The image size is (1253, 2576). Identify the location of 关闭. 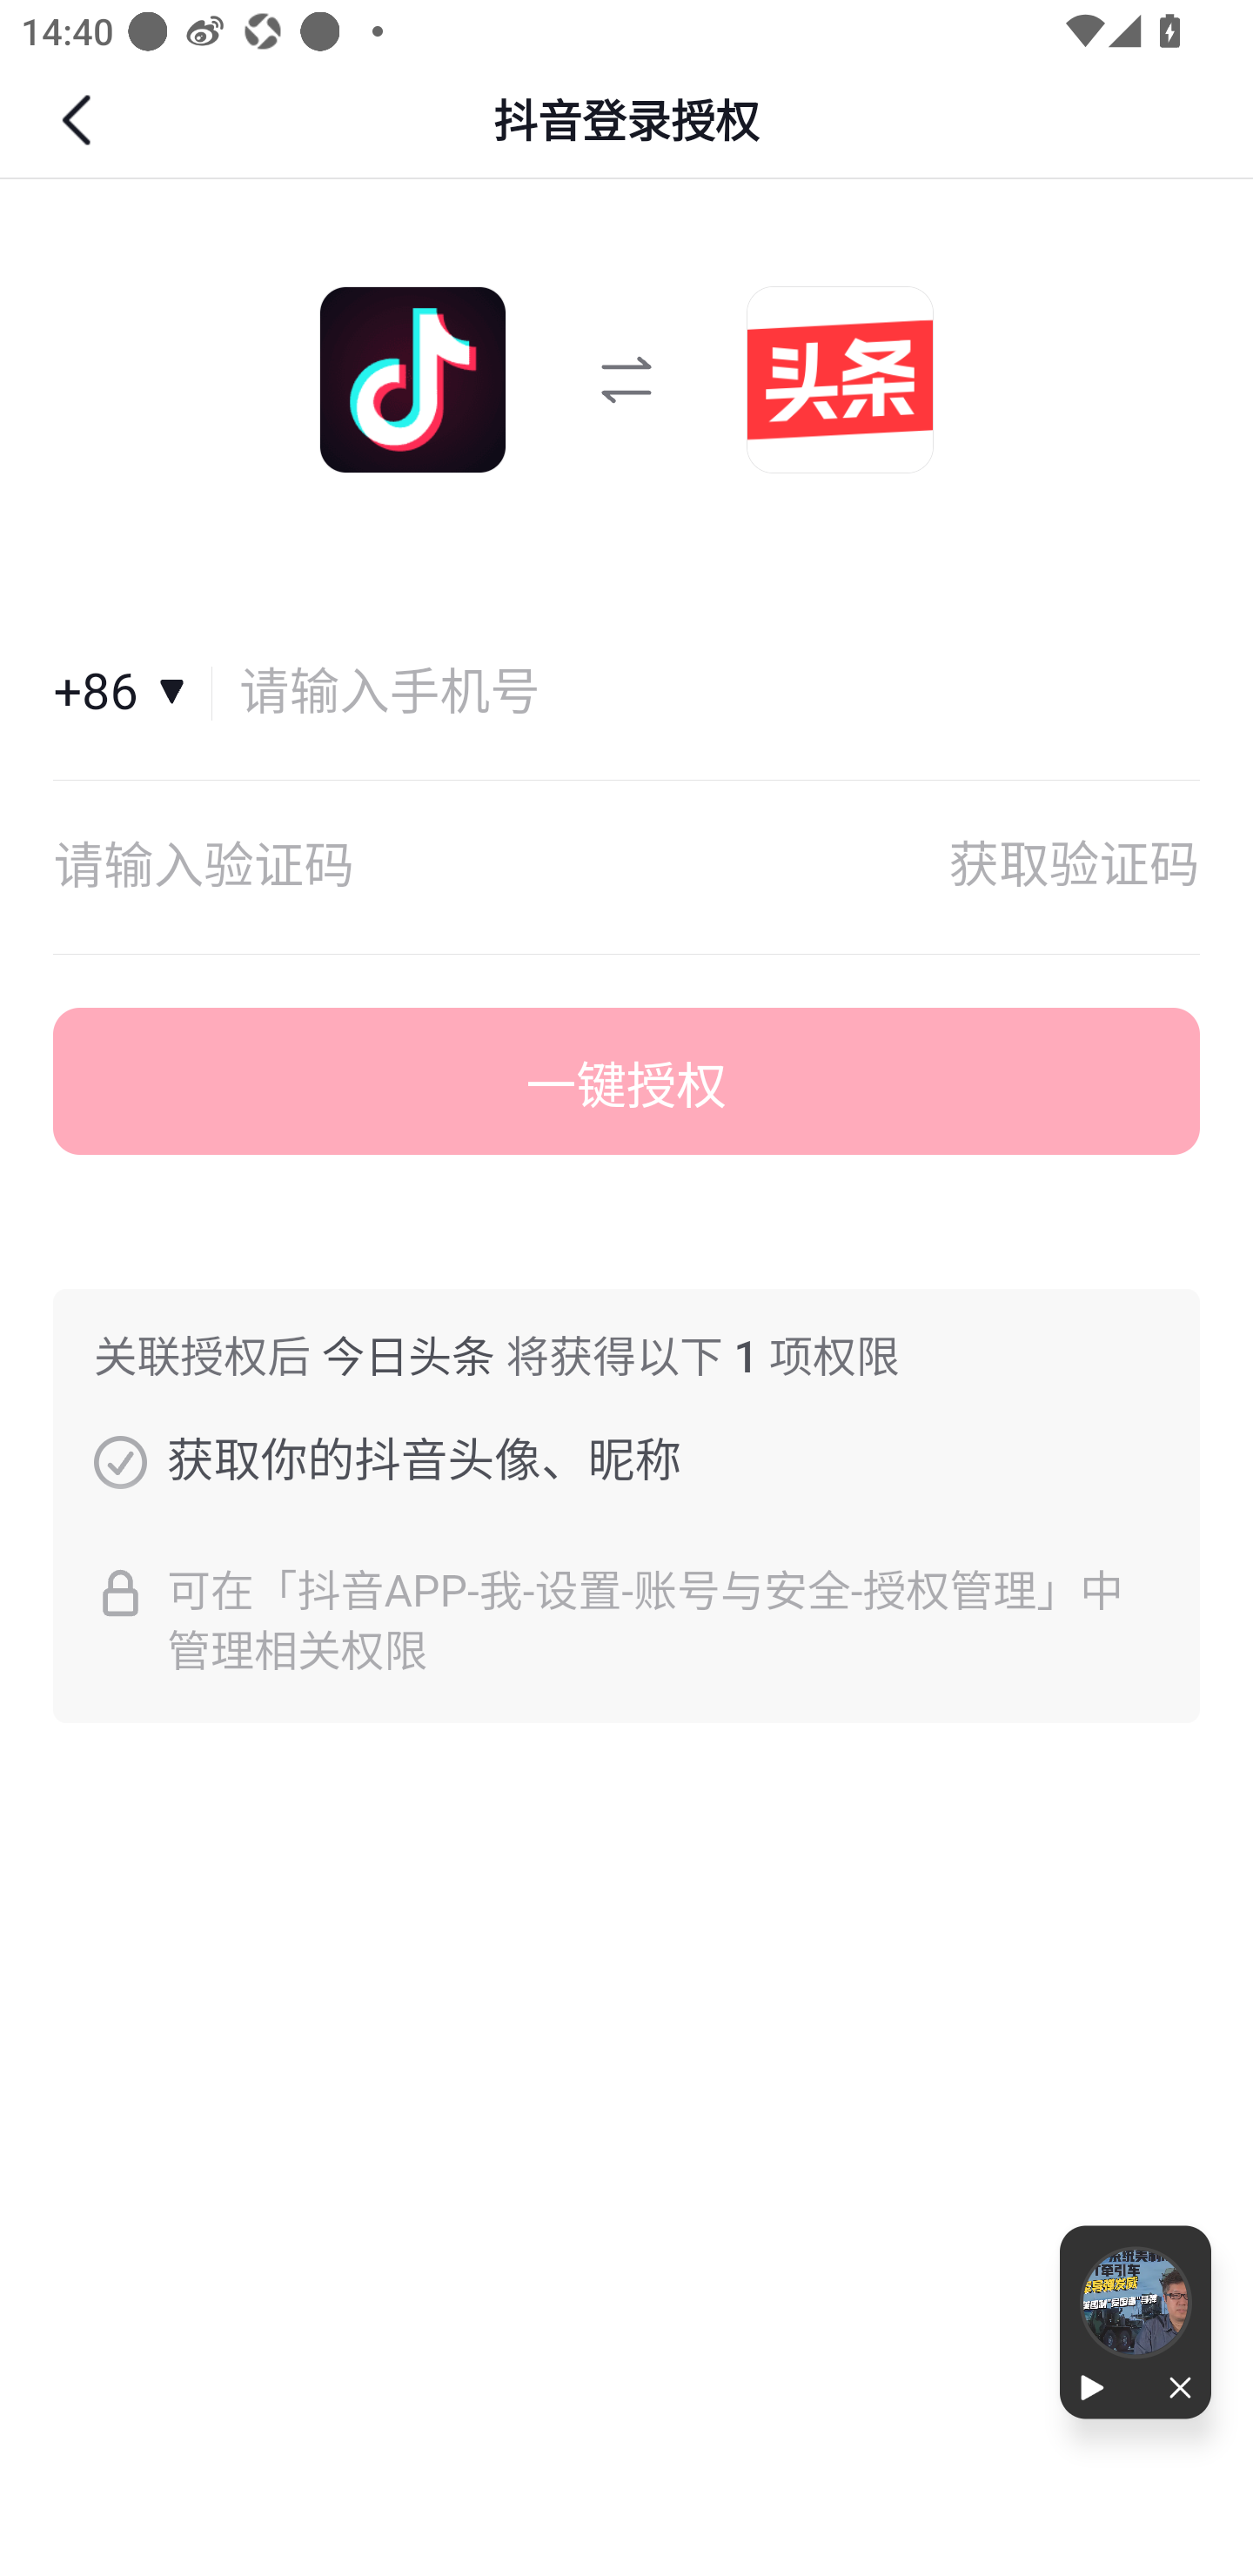
(1173, 2389).